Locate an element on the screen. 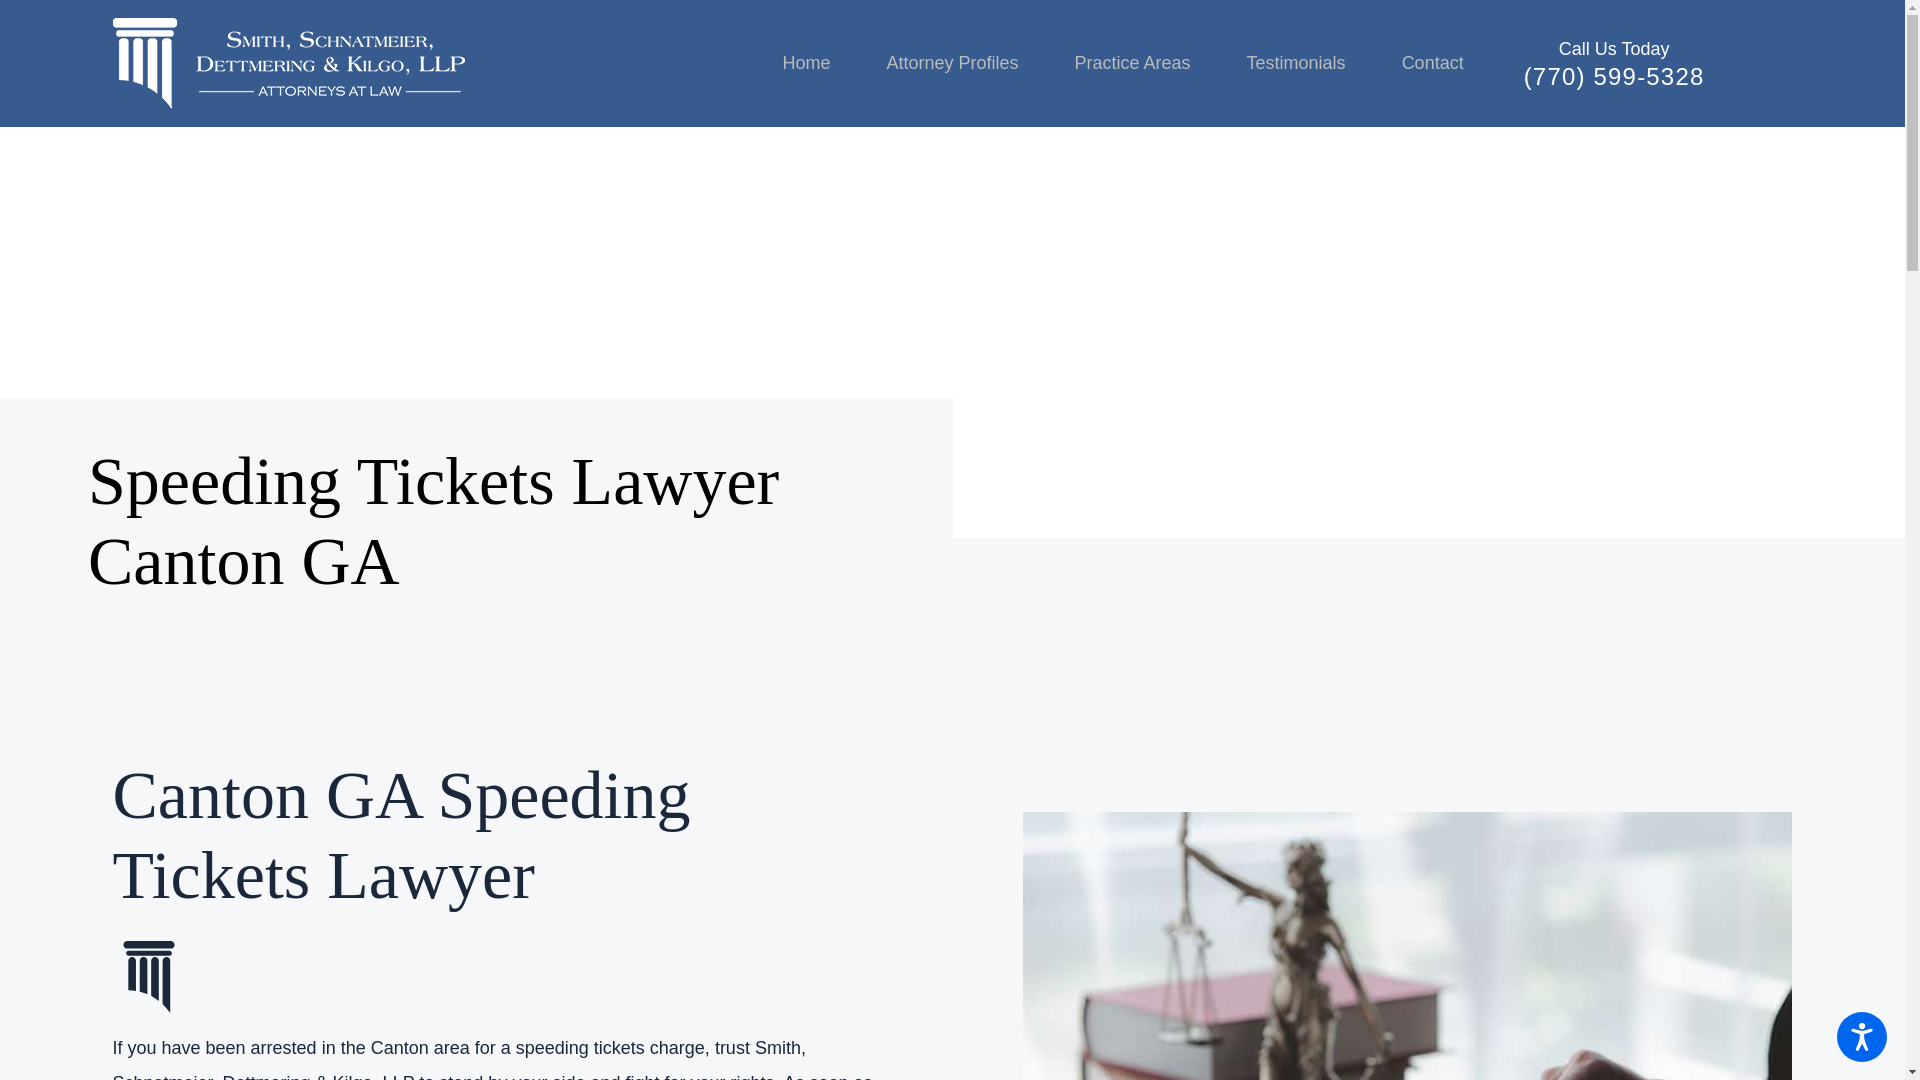  Attorney Profiles is located at coordinates (952, 63).